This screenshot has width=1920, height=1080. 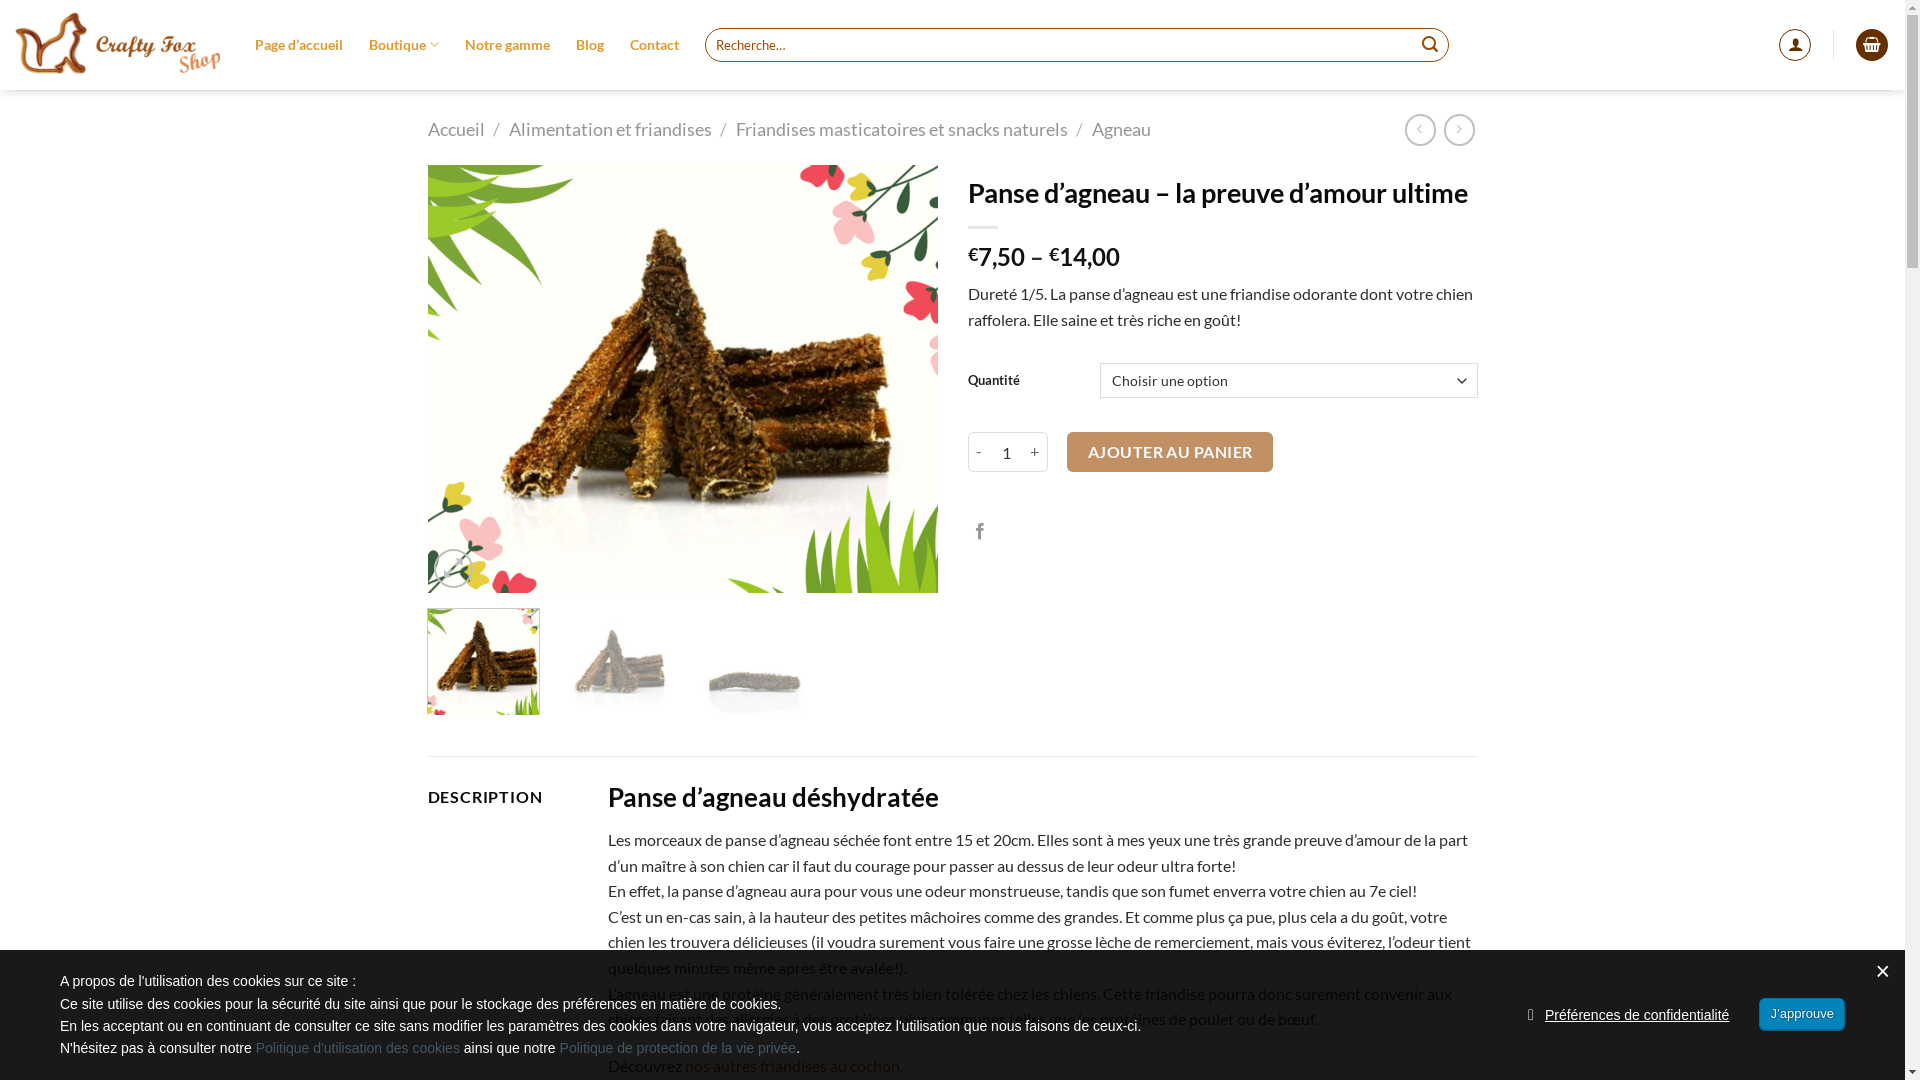 I want to click on Recherche, so click(x=1430, y=45).